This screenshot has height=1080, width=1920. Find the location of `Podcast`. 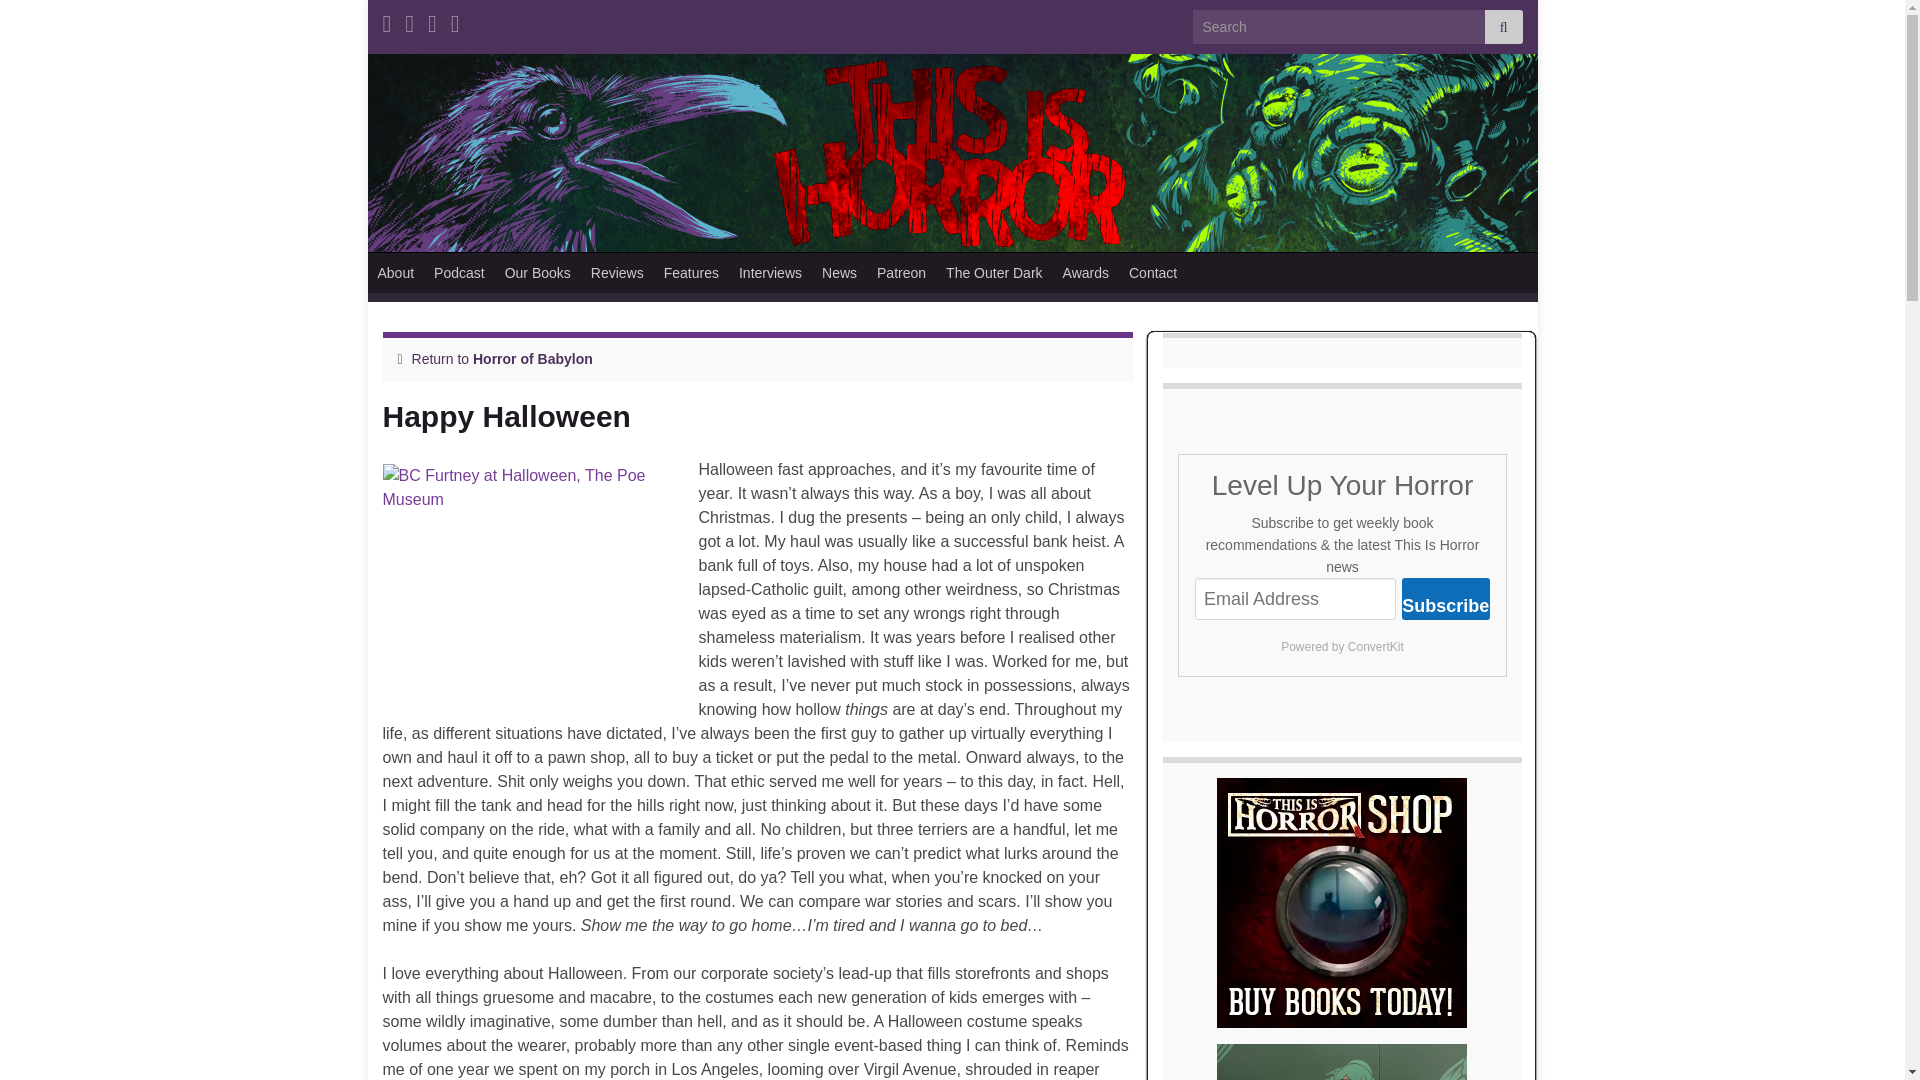

Podcast is located at coordinates (460, 272).